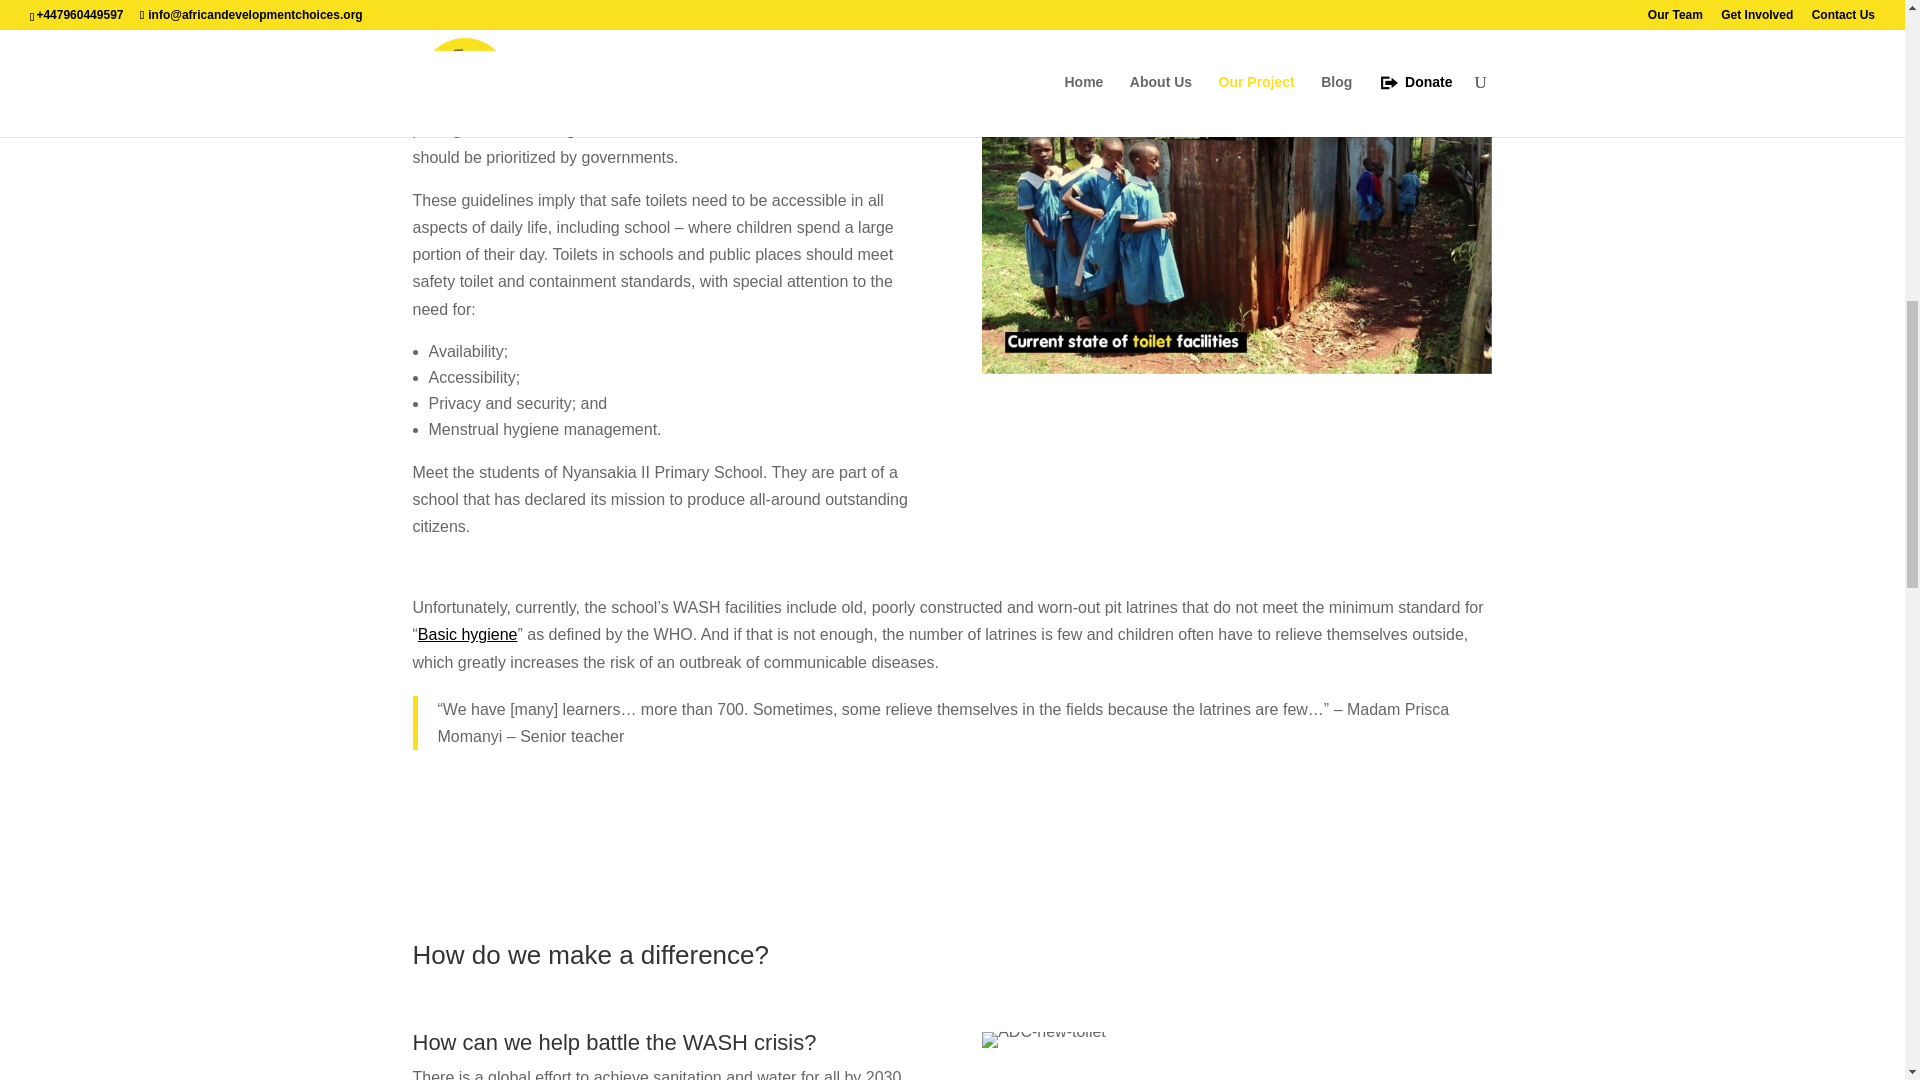 The image size is (1920, 1080). What do you see at coordinates (468, 877) in the screenshot?
I see `Basic hygiene` at bounding box center [468, 877].